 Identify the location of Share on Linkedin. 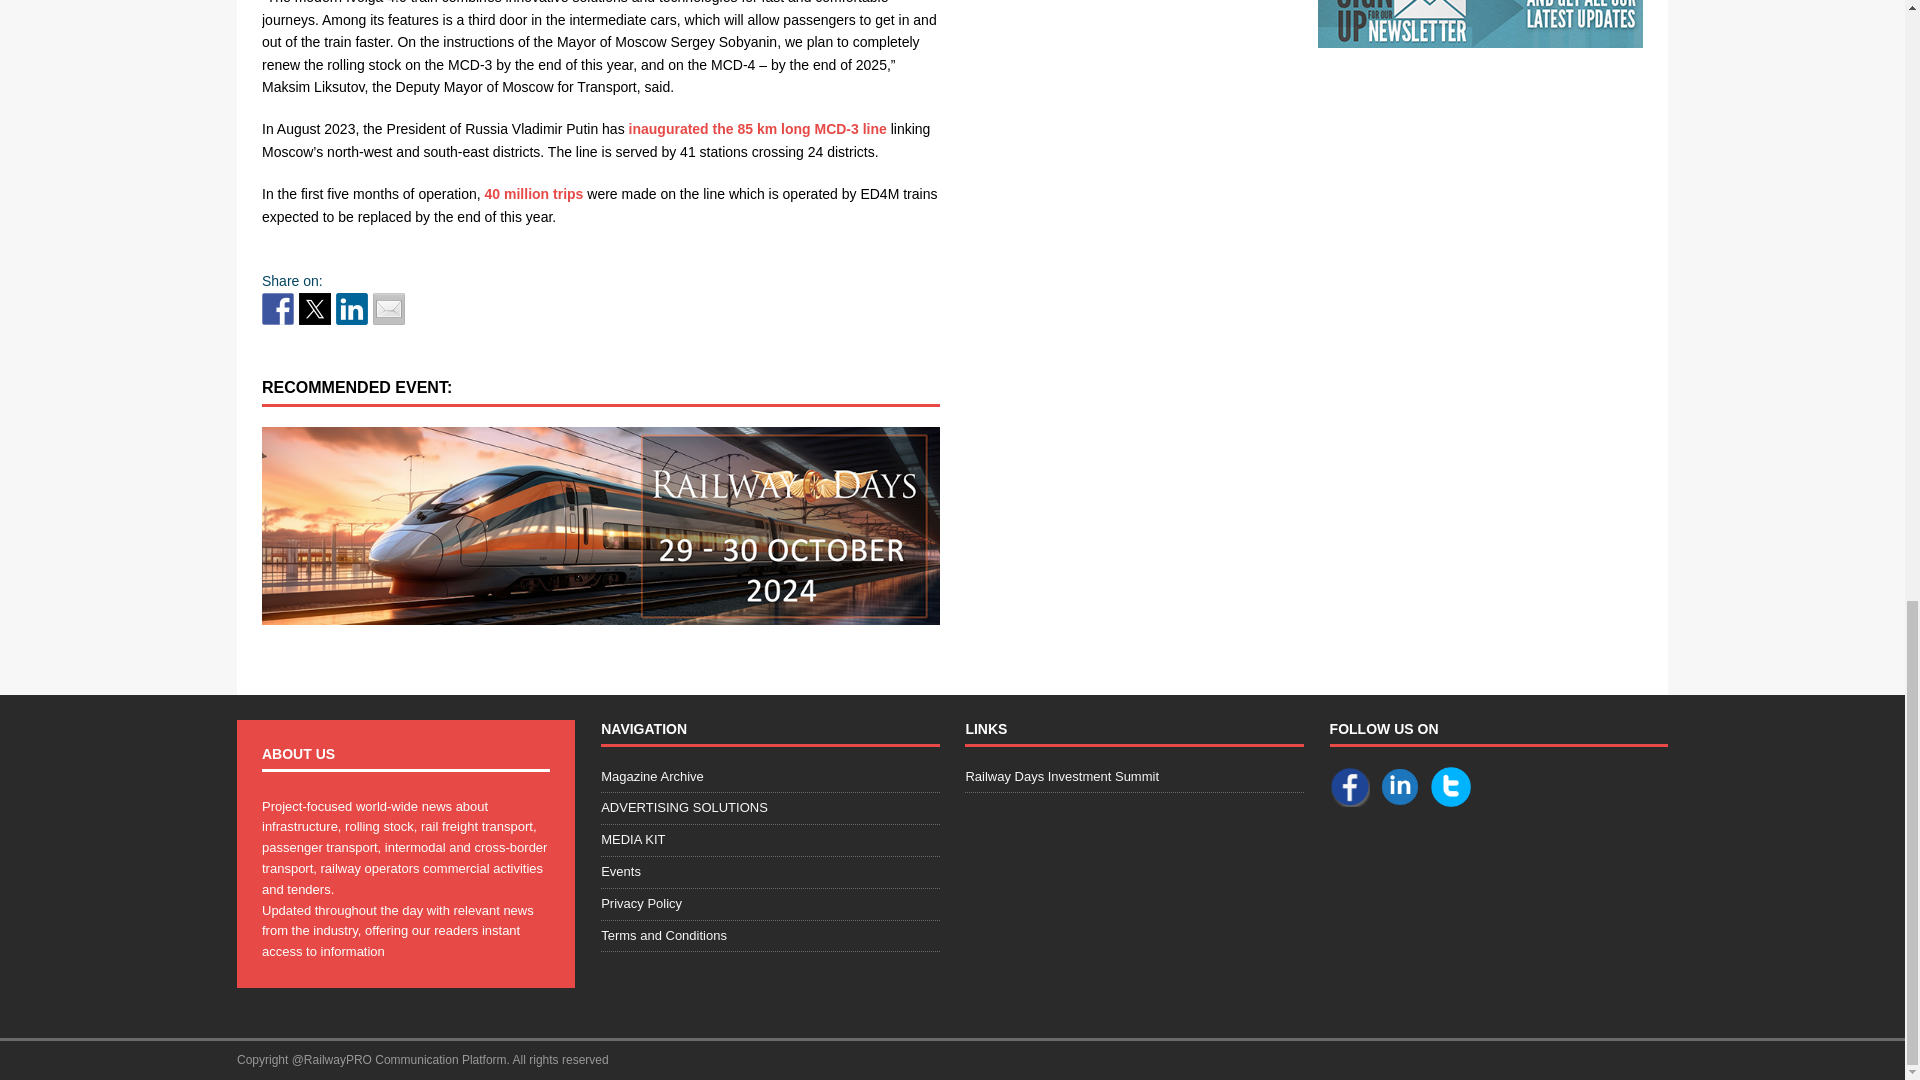
(352, 308).